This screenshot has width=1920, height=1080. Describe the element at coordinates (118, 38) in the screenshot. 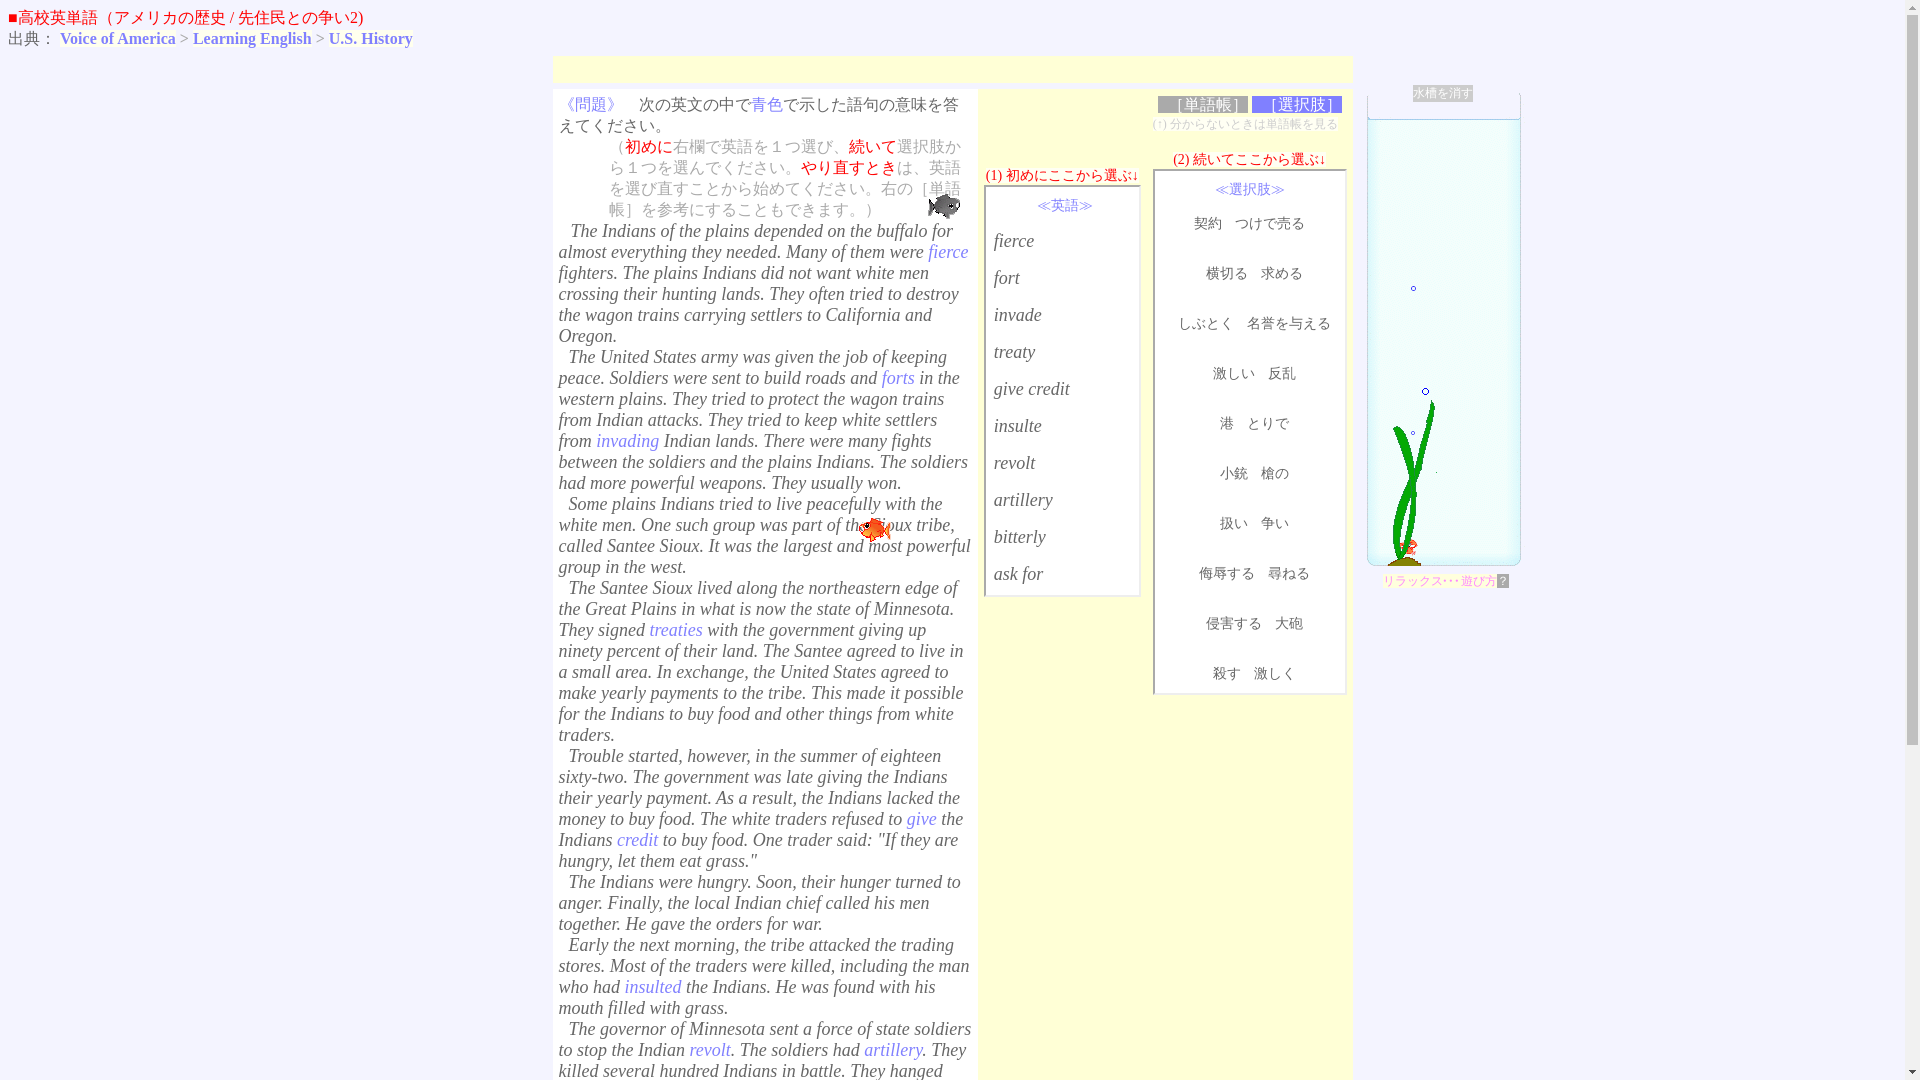

I see `Voice of America` at that location.